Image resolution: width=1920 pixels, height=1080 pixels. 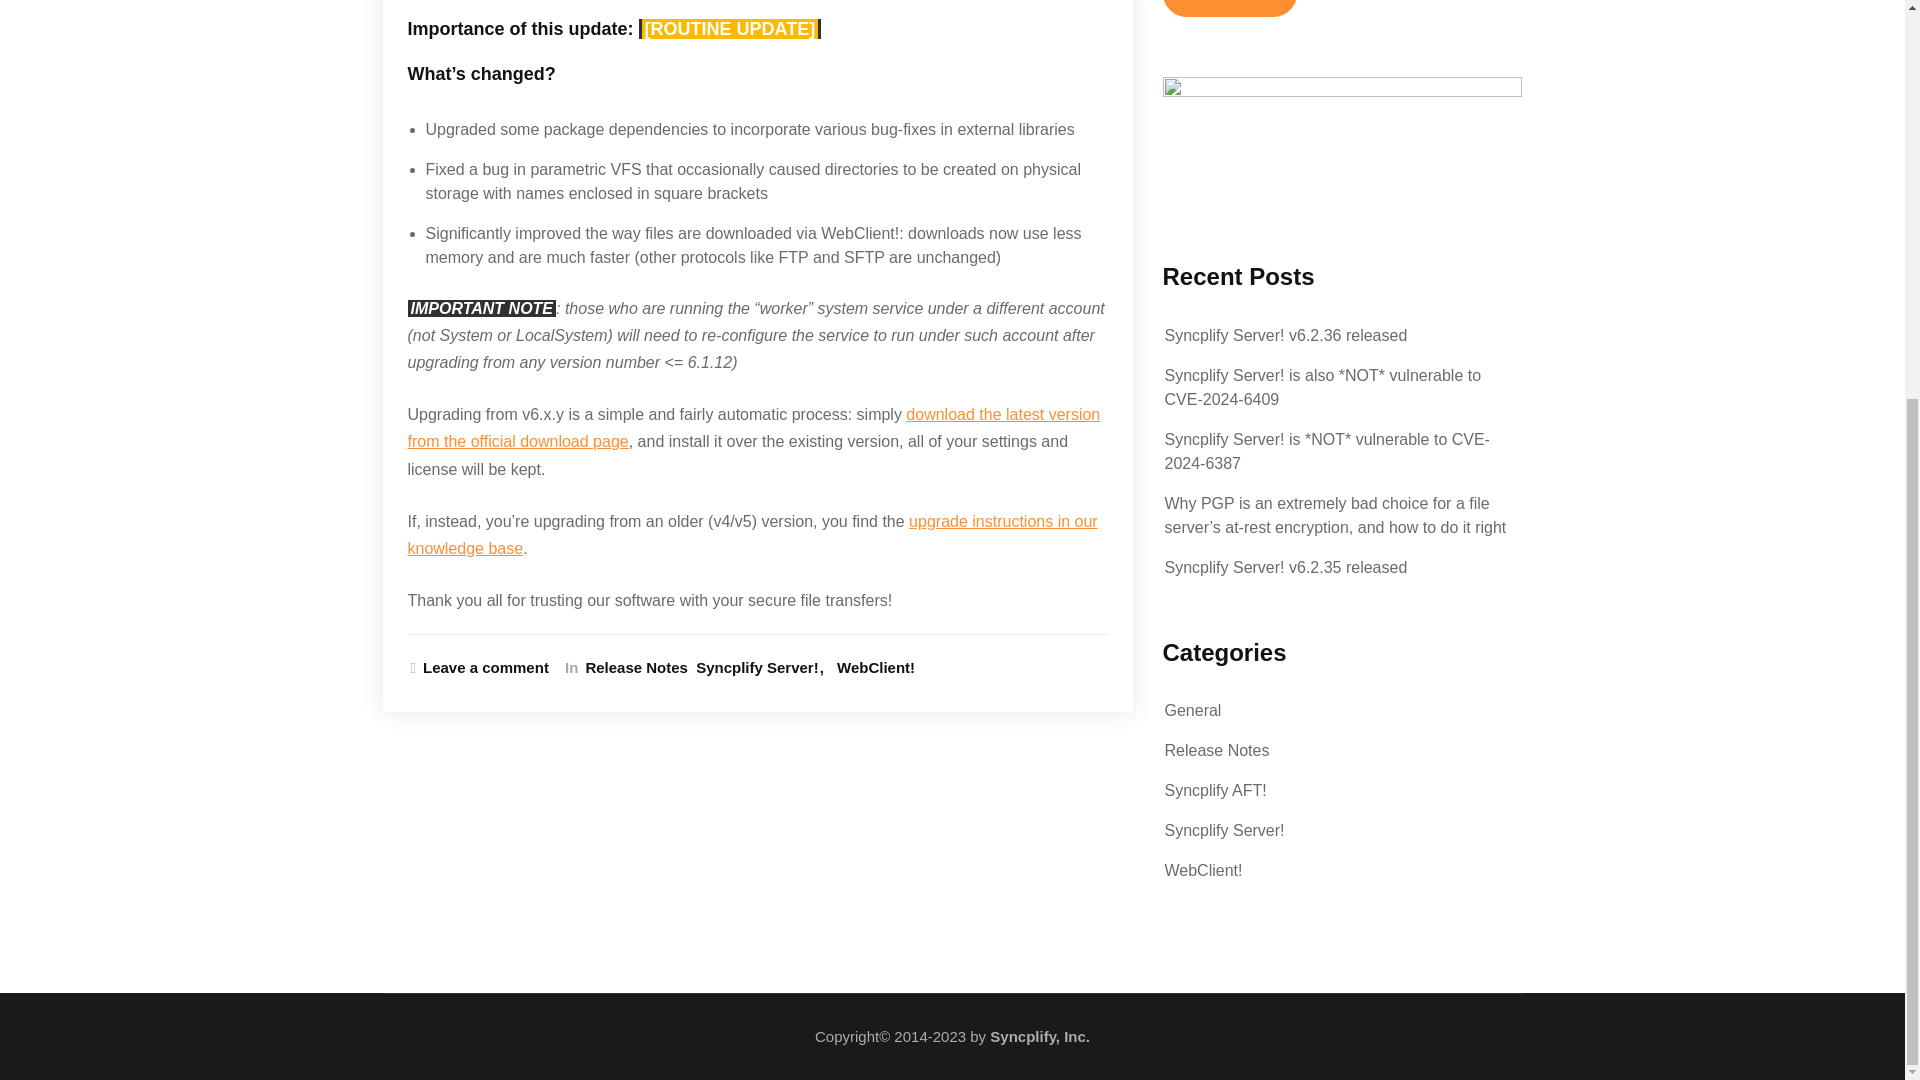 What do you see at coordinates (1228, 8) in the screenshot?
I see `Search` at bounding box center [1228, 8].